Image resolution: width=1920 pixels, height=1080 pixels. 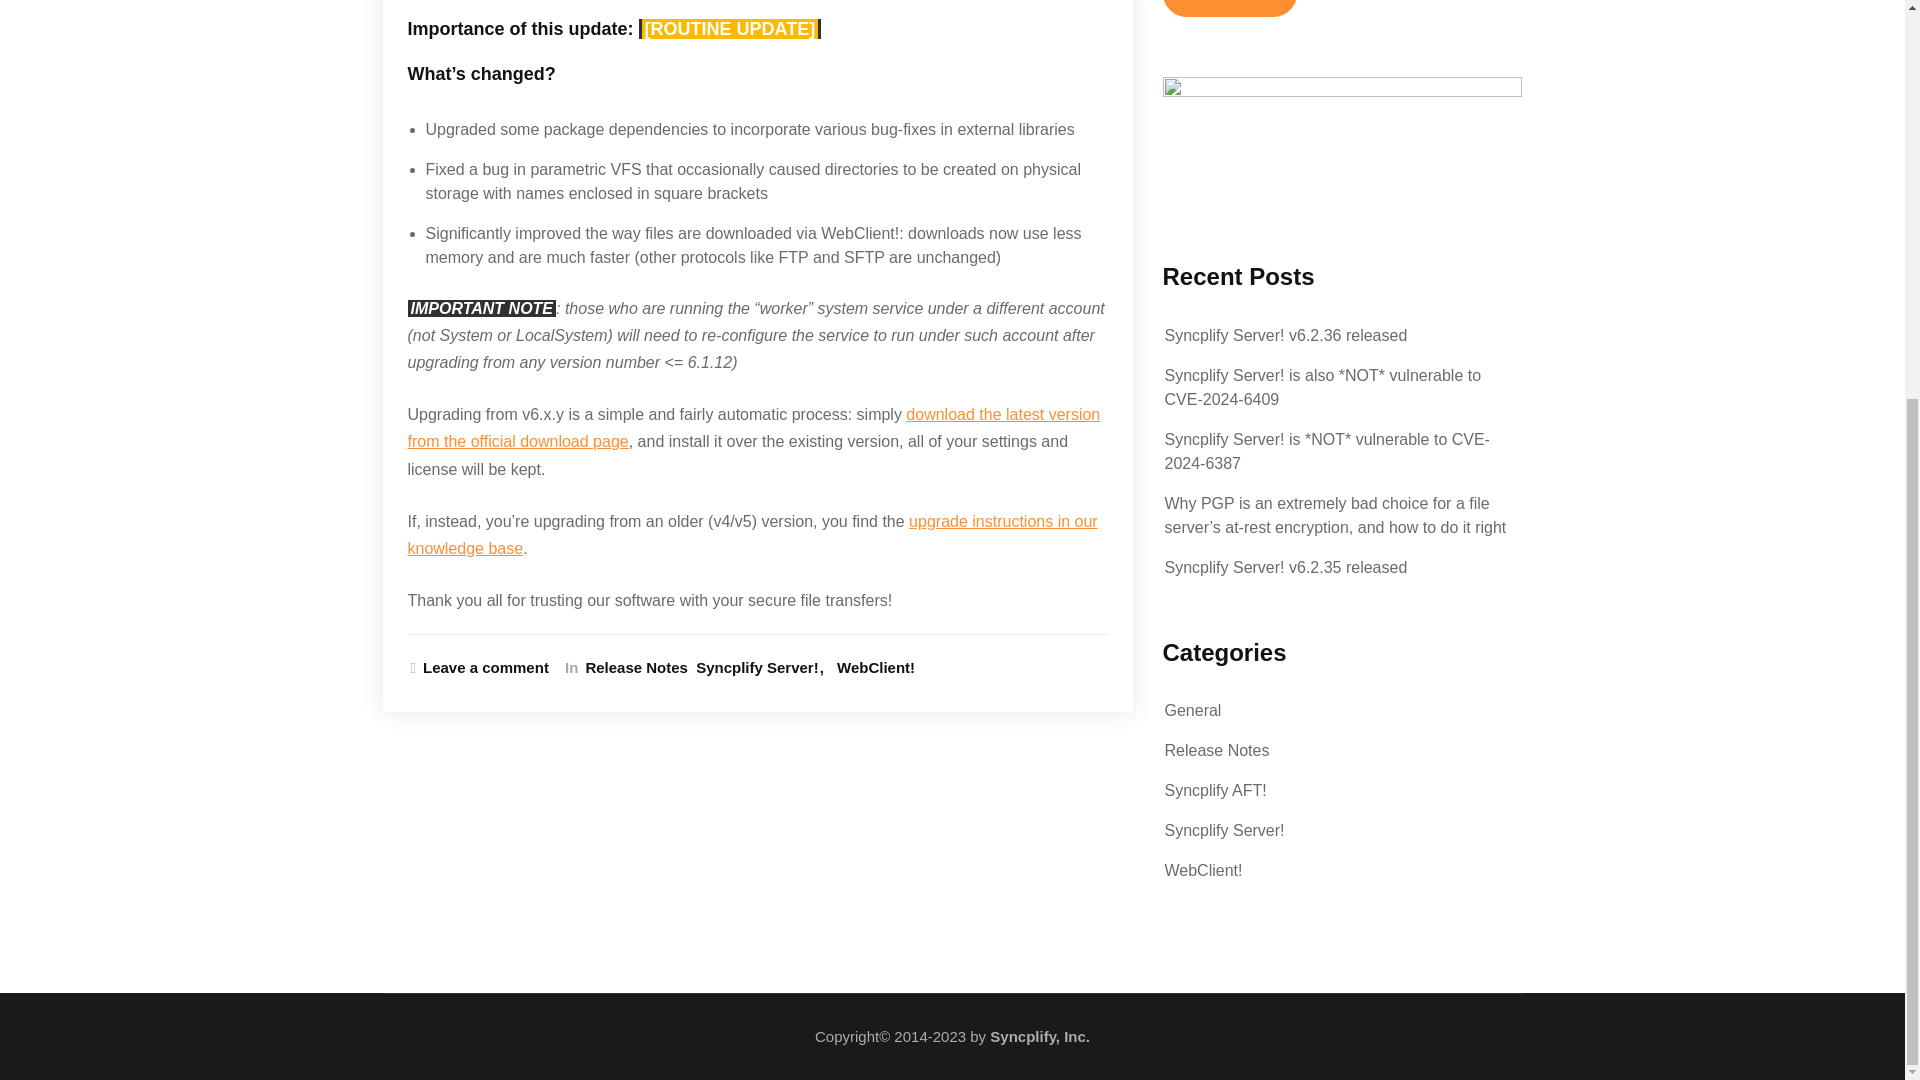 What do you see at coordinates (1228, 8) in the screenshot?
I see `Search` at bounding box center [1228, 8].